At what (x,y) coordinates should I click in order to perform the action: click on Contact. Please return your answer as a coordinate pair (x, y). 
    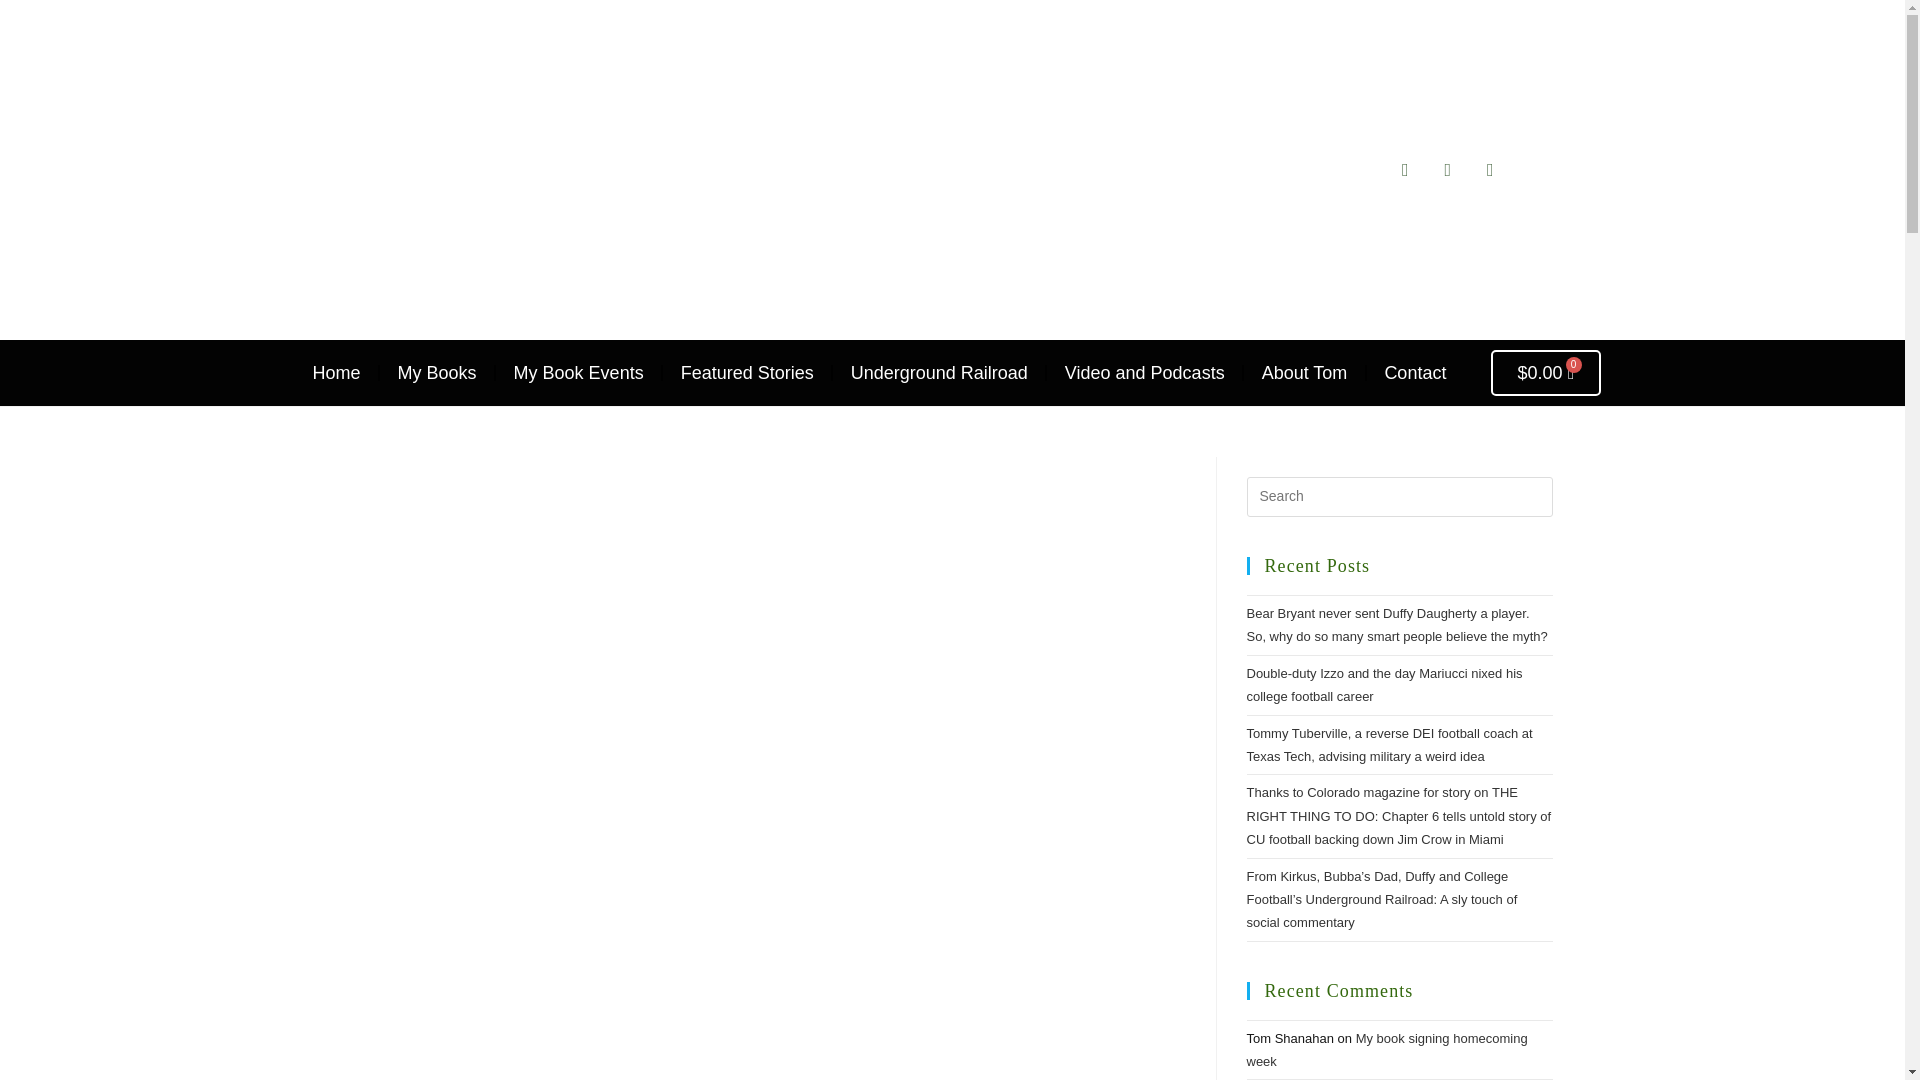
    Looking at the image, I should click on (1414, 372).